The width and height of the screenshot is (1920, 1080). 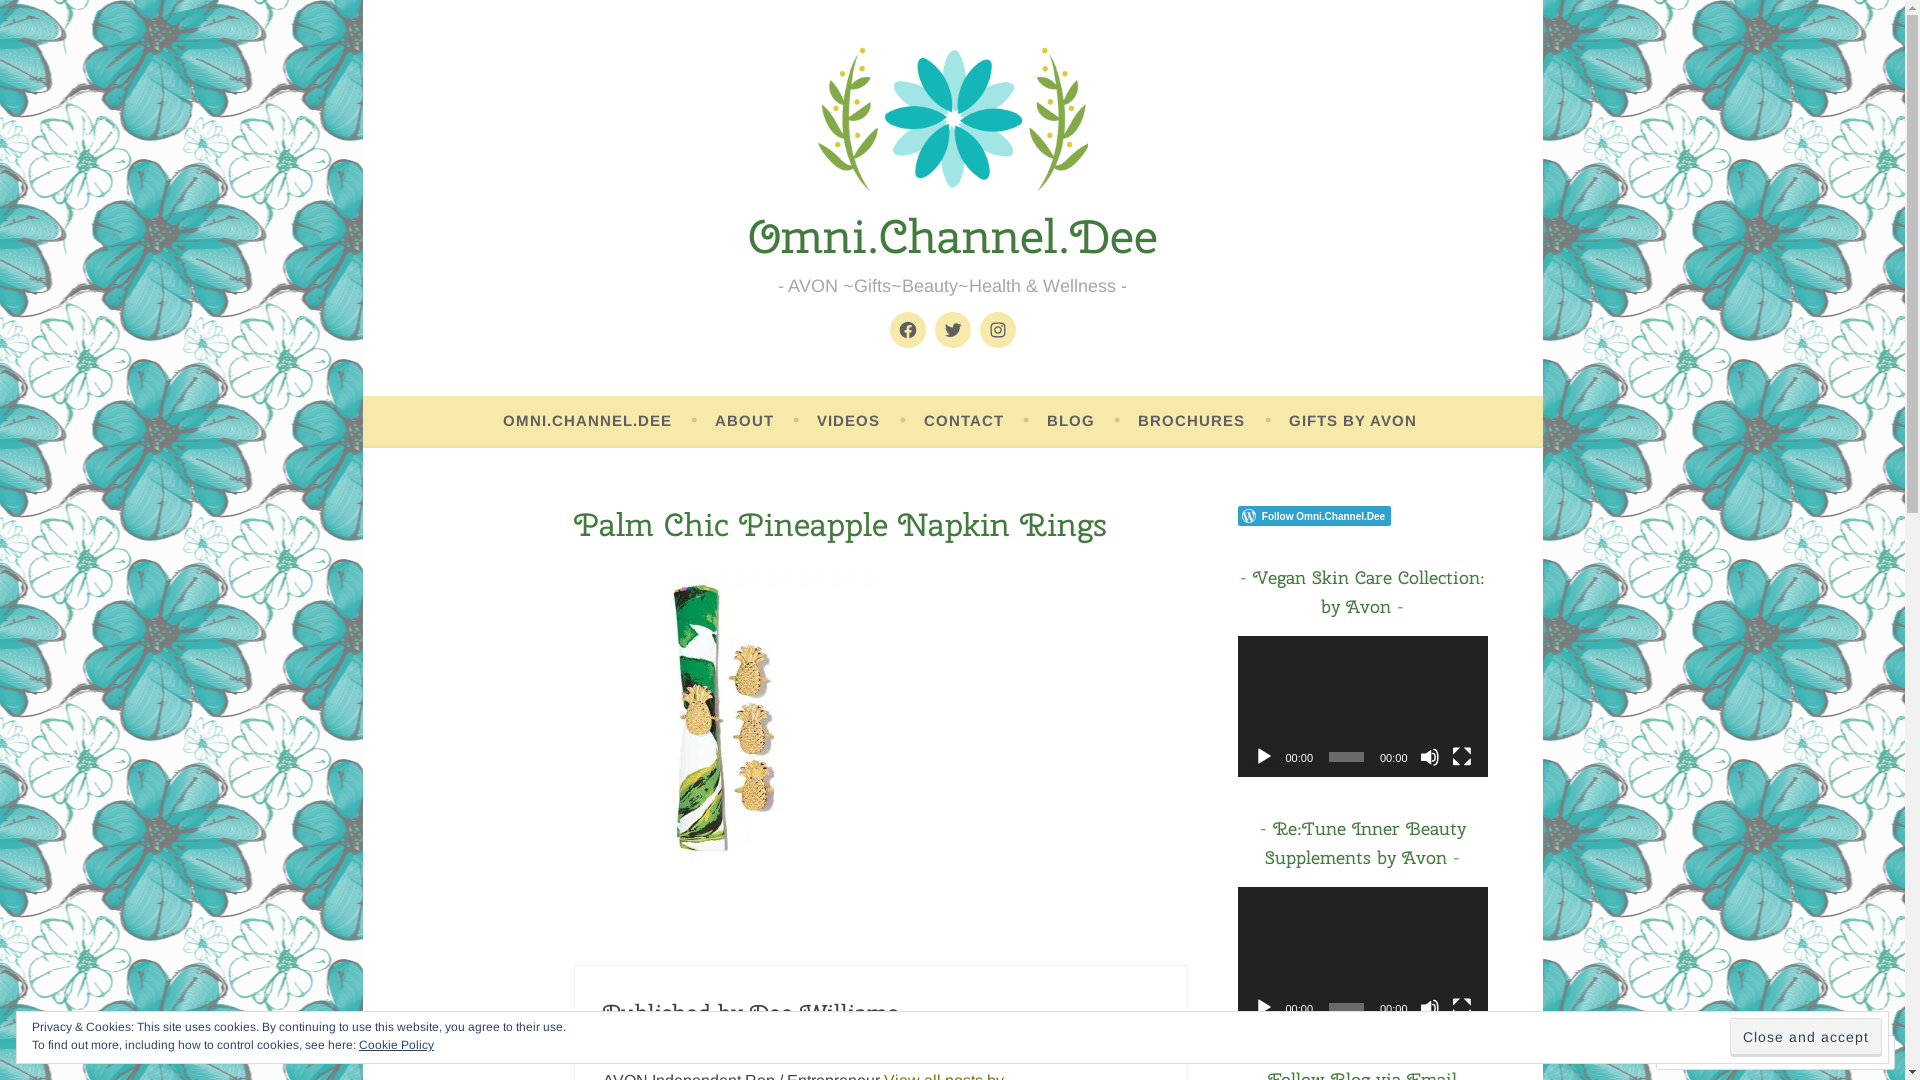 What do you see at coordinates (588, 421) in the screenshot?
I see `OMNI.CHANNEL.DEE` at bounding box center [588, 421].